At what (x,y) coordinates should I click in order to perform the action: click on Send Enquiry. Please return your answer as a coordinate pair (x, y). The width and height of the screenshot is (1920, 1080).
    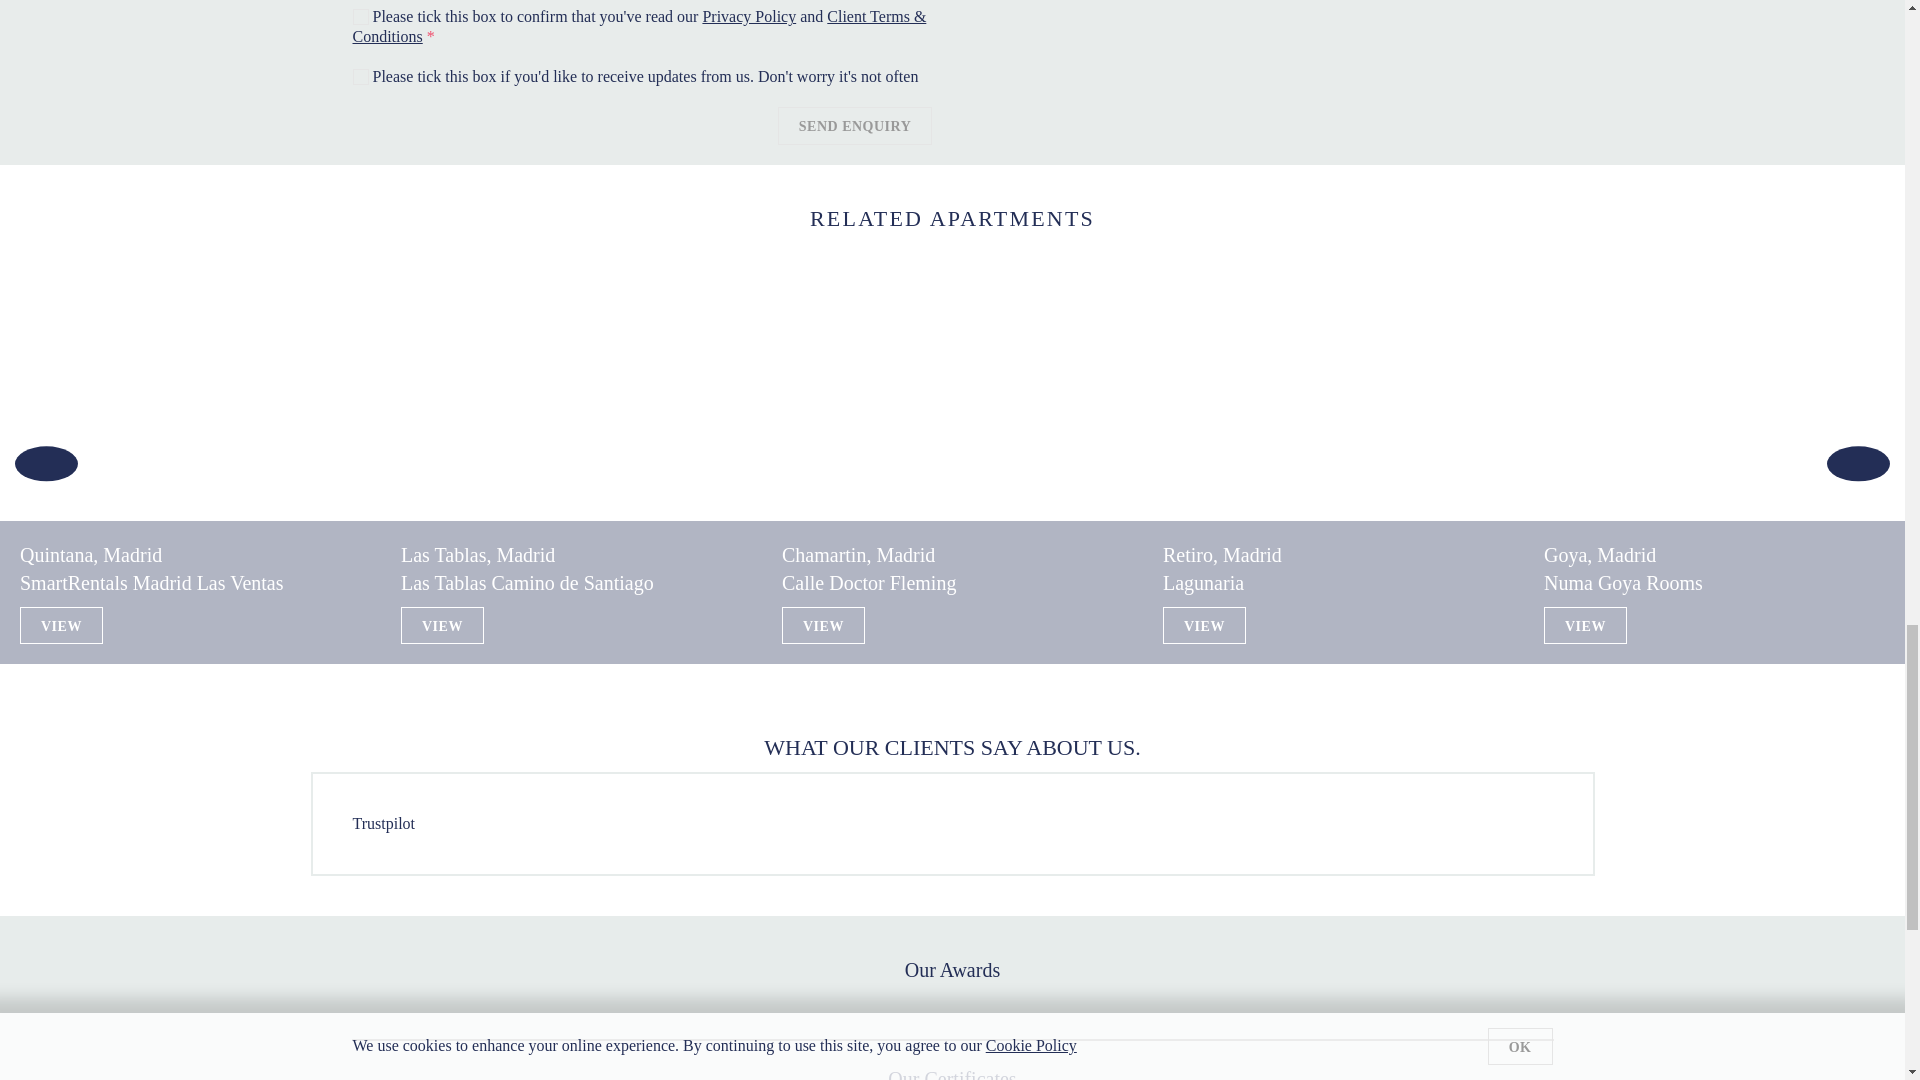
    Looking at the image, I should click on (854, 125).